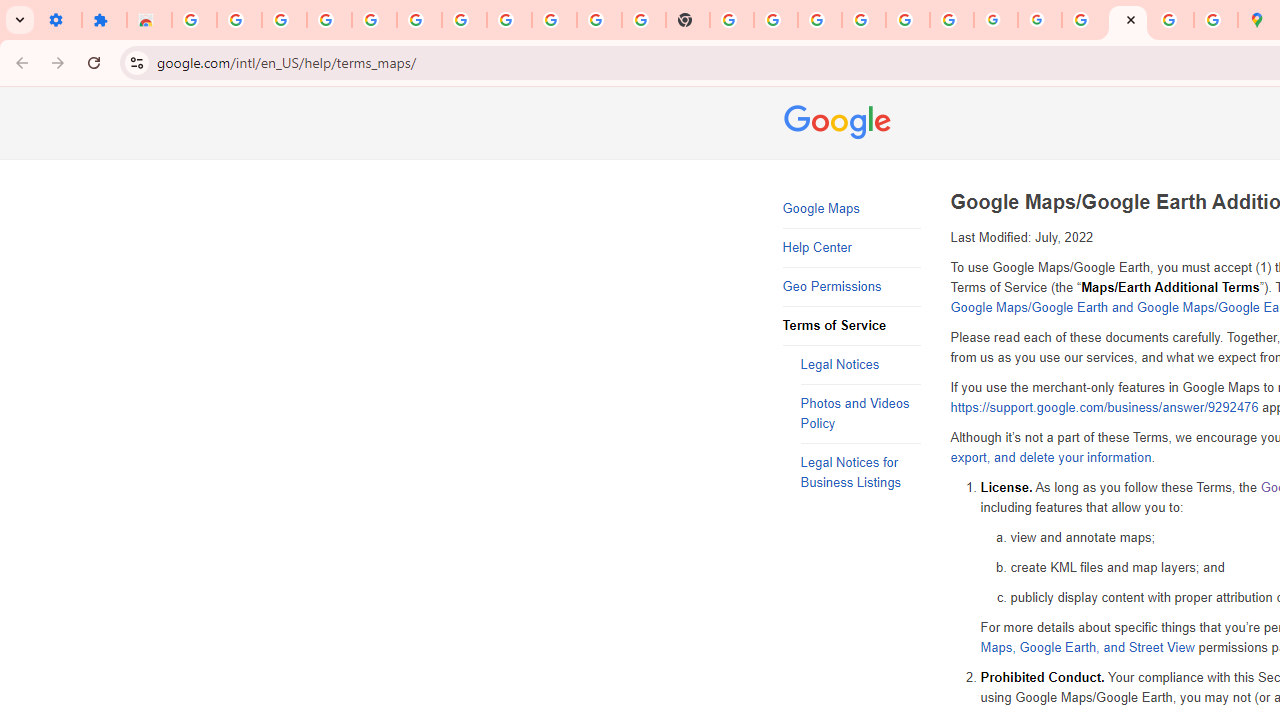  Describe the element at coordinates (860, 414) in the screenshot. I see `Photos and Videos Policy` at that location.